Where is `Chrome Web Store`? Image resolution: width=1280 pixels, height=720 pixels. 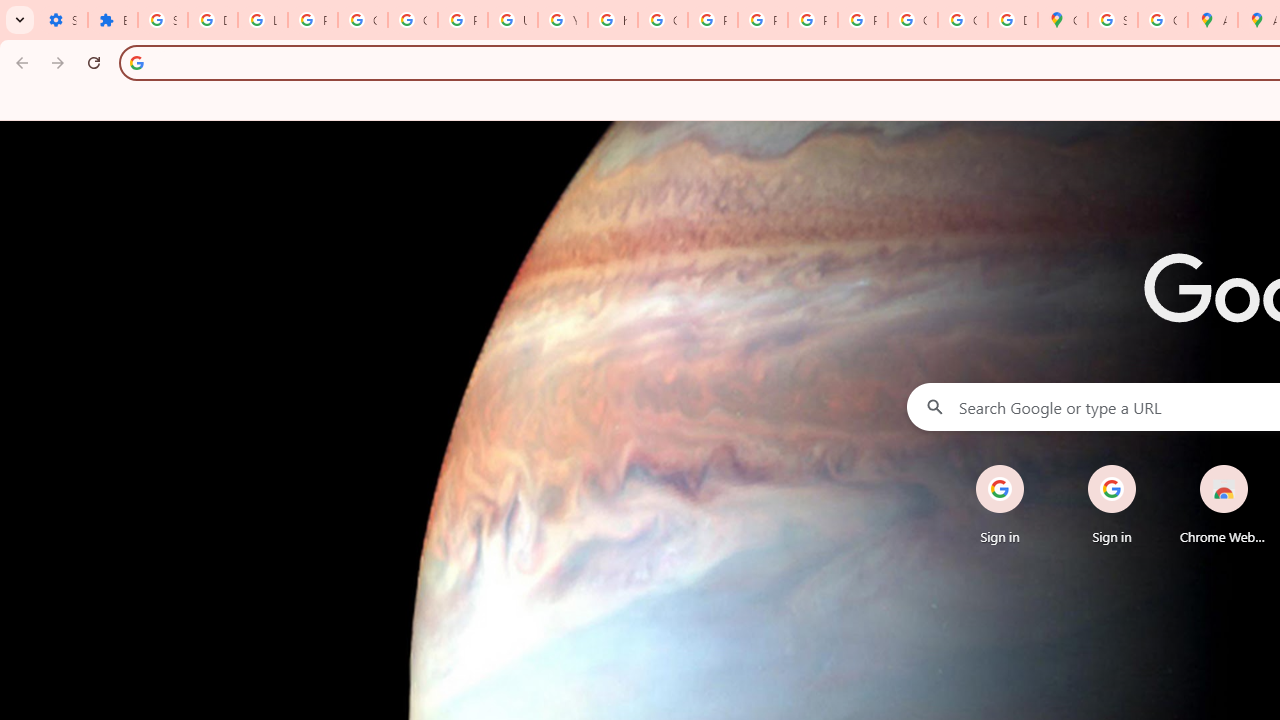 Chrome Web Store is located at coordinates (1224, 504).